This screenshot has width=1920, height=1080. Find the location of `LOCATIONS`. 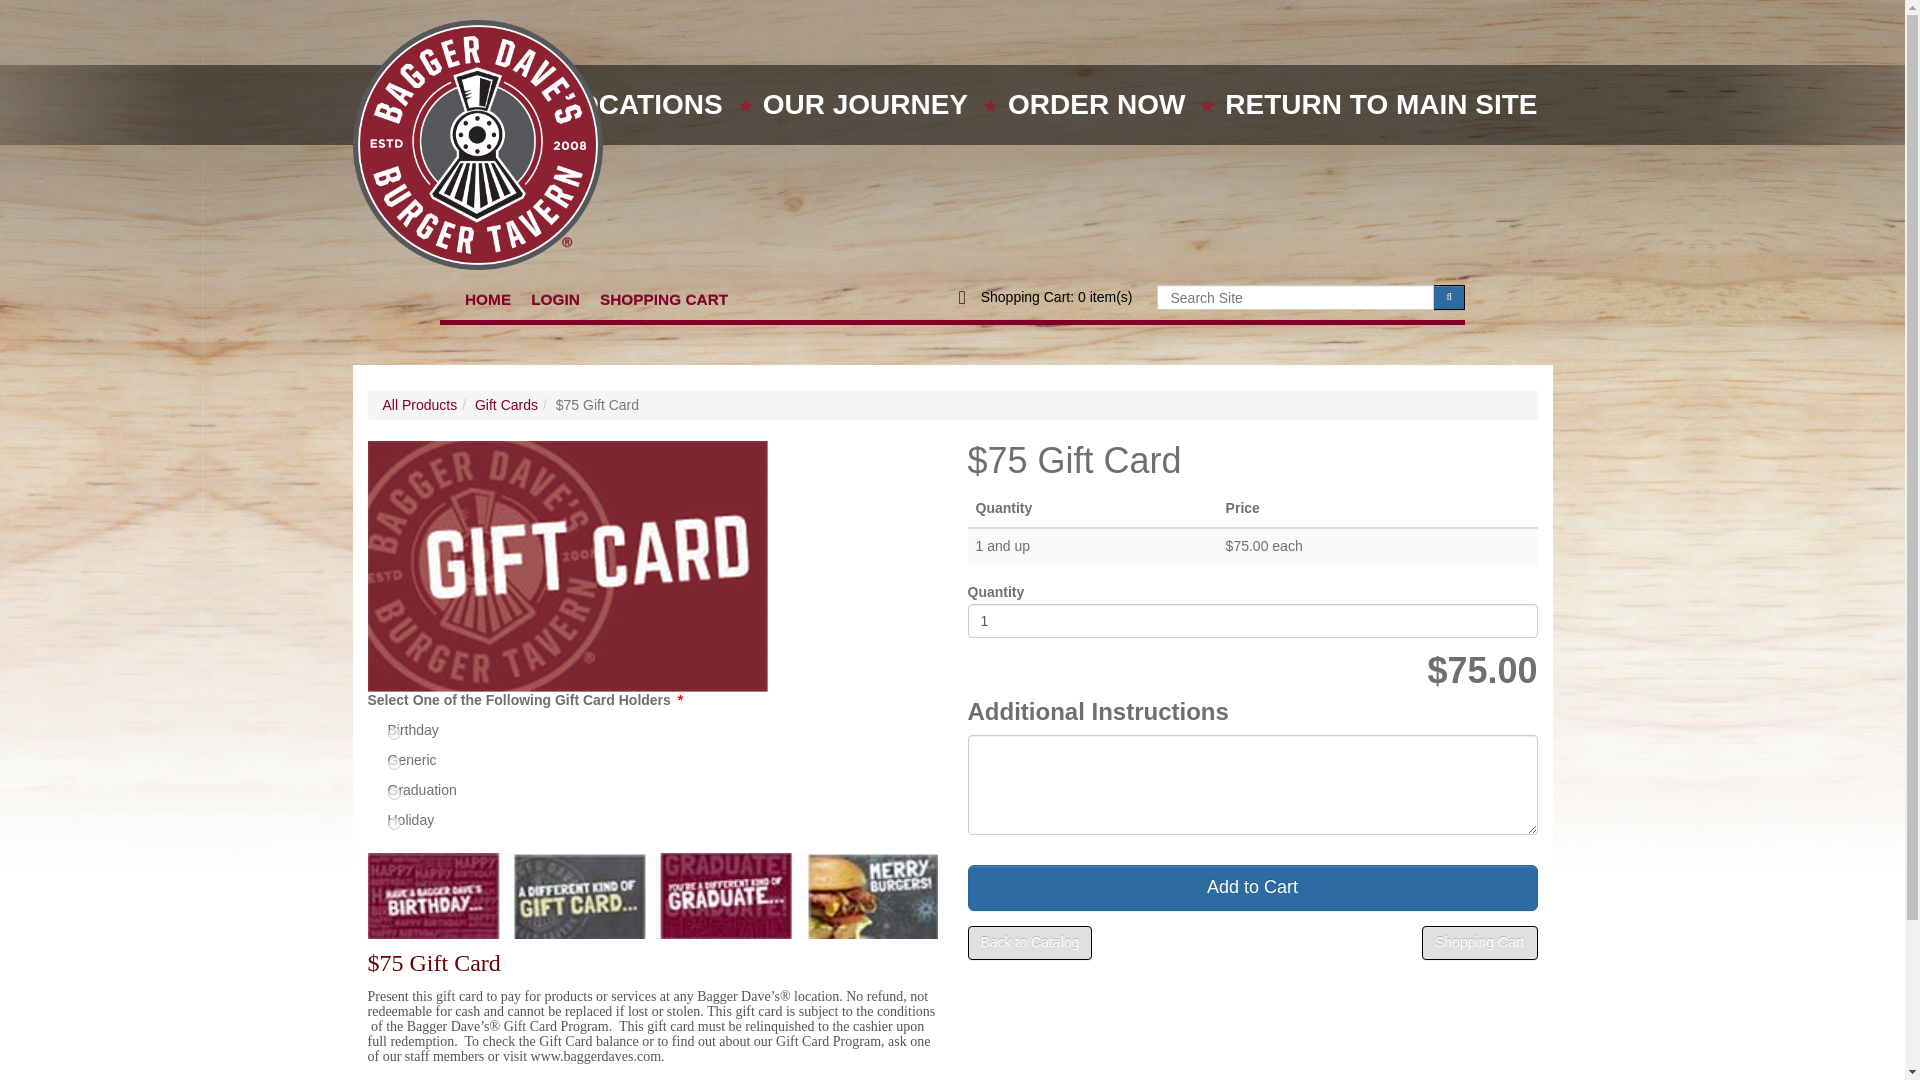

LOCATIONS is located at coordinates (642, 104).